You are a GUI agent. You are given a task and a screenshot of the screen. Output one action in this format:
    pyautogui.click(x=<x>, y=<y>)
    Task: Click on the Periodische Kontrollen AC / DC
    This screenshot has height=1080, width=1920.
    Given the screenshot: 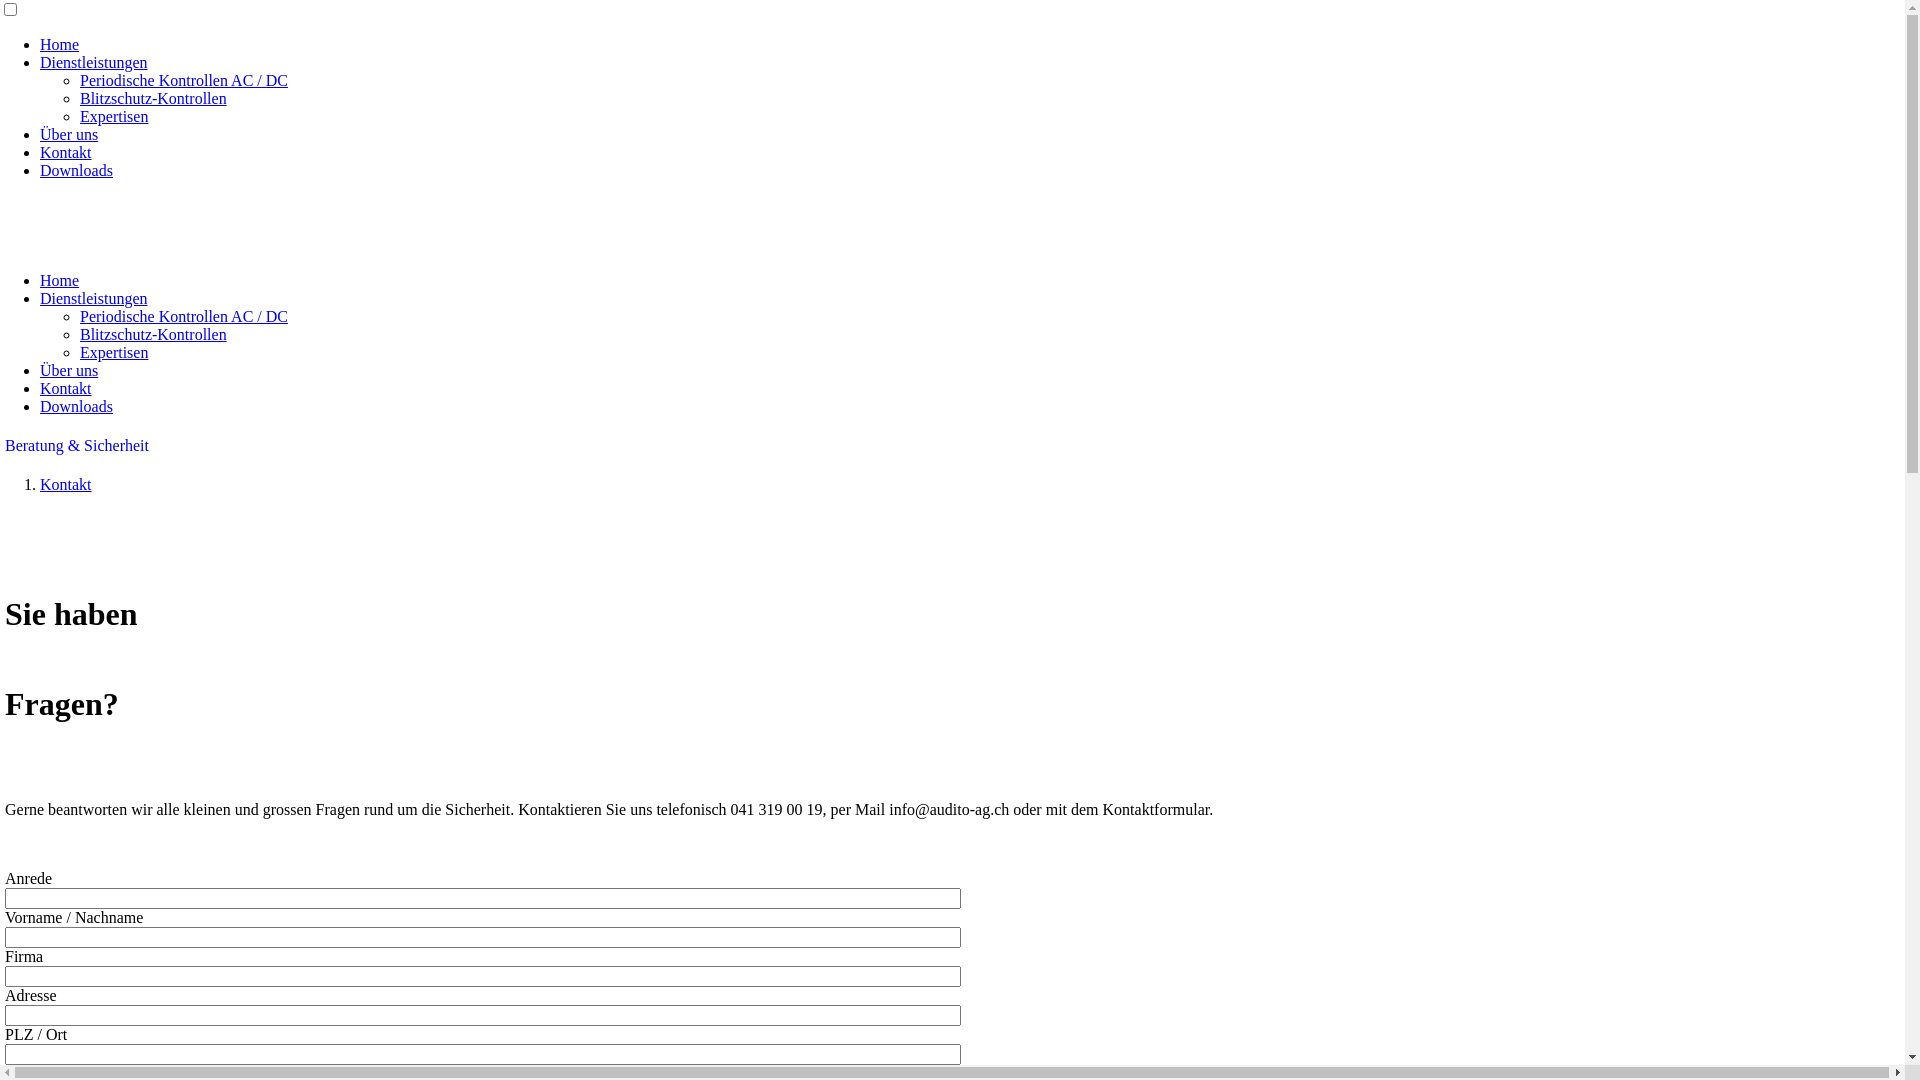 What is the action you would take?
    pyautogui.click(x=184, y=316)
    